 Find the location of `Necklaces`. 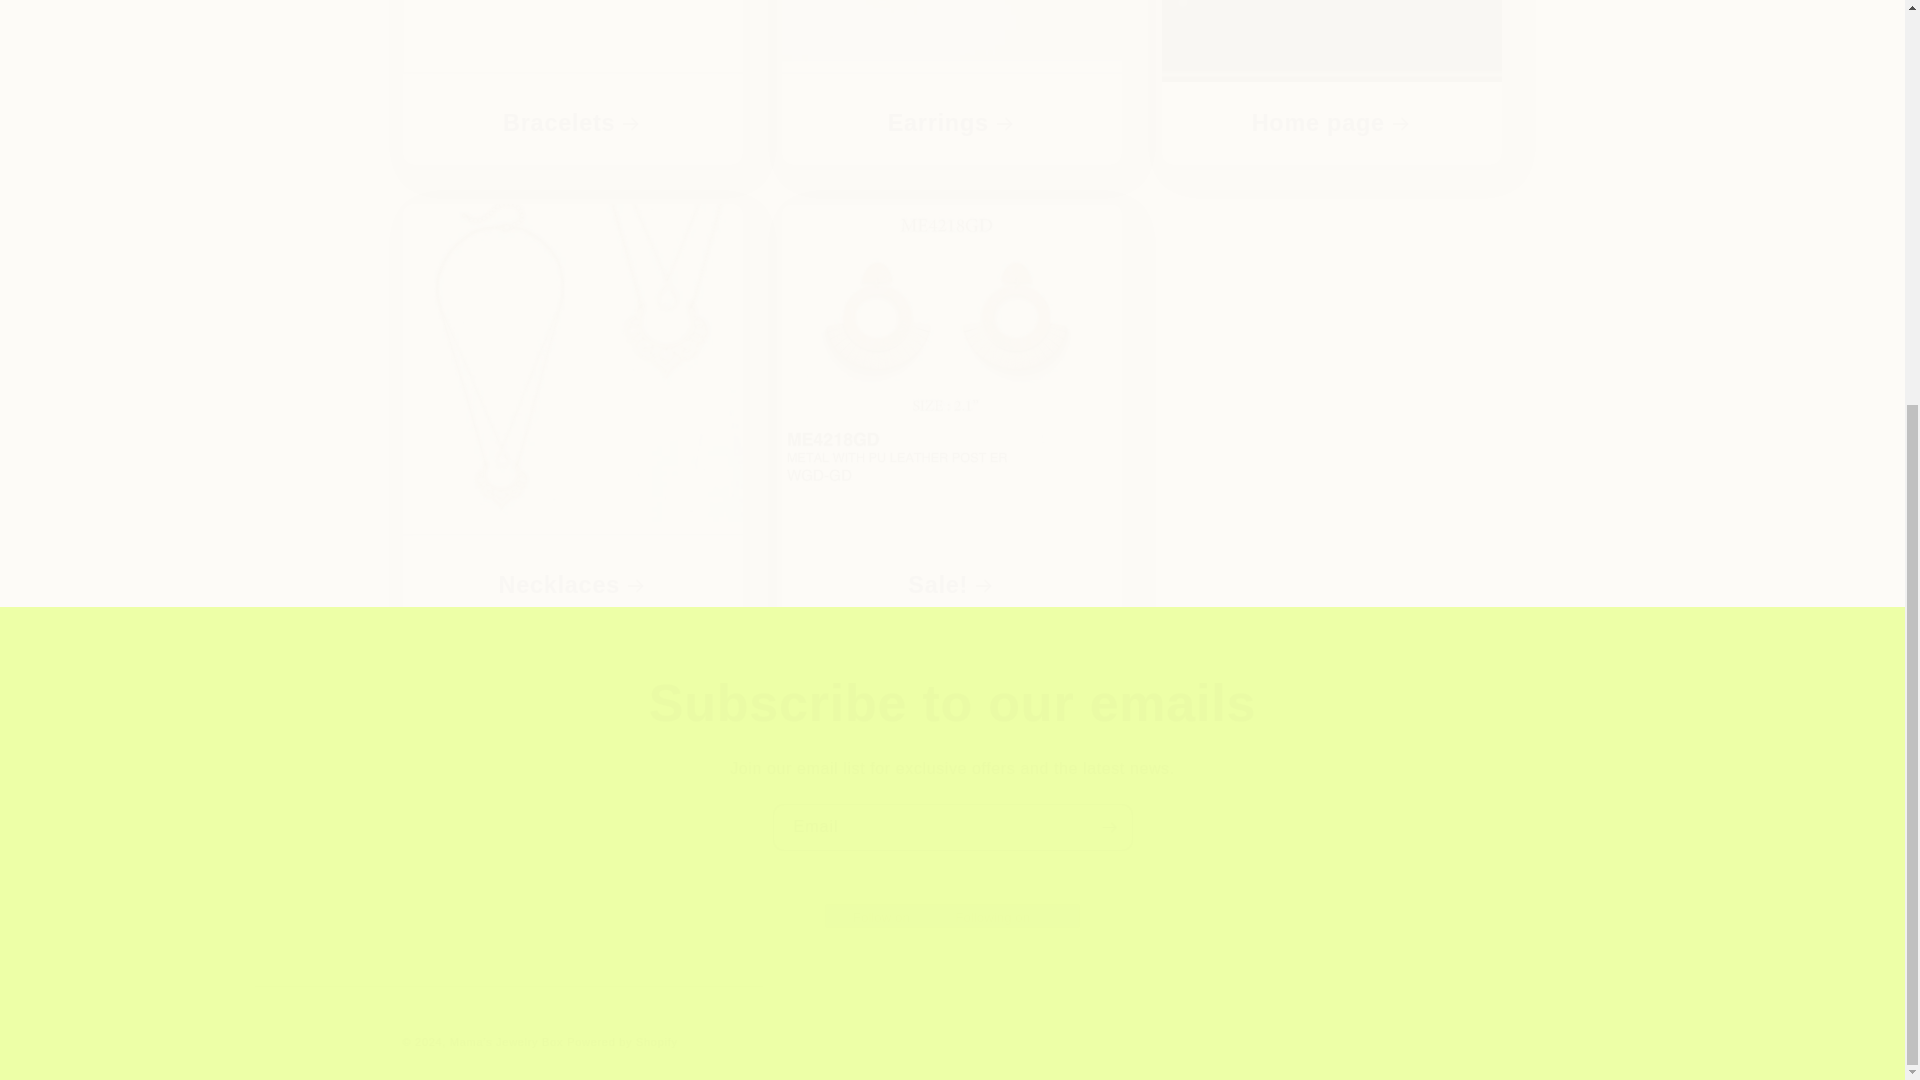

Necklaces is located at coordinates (572, 586).